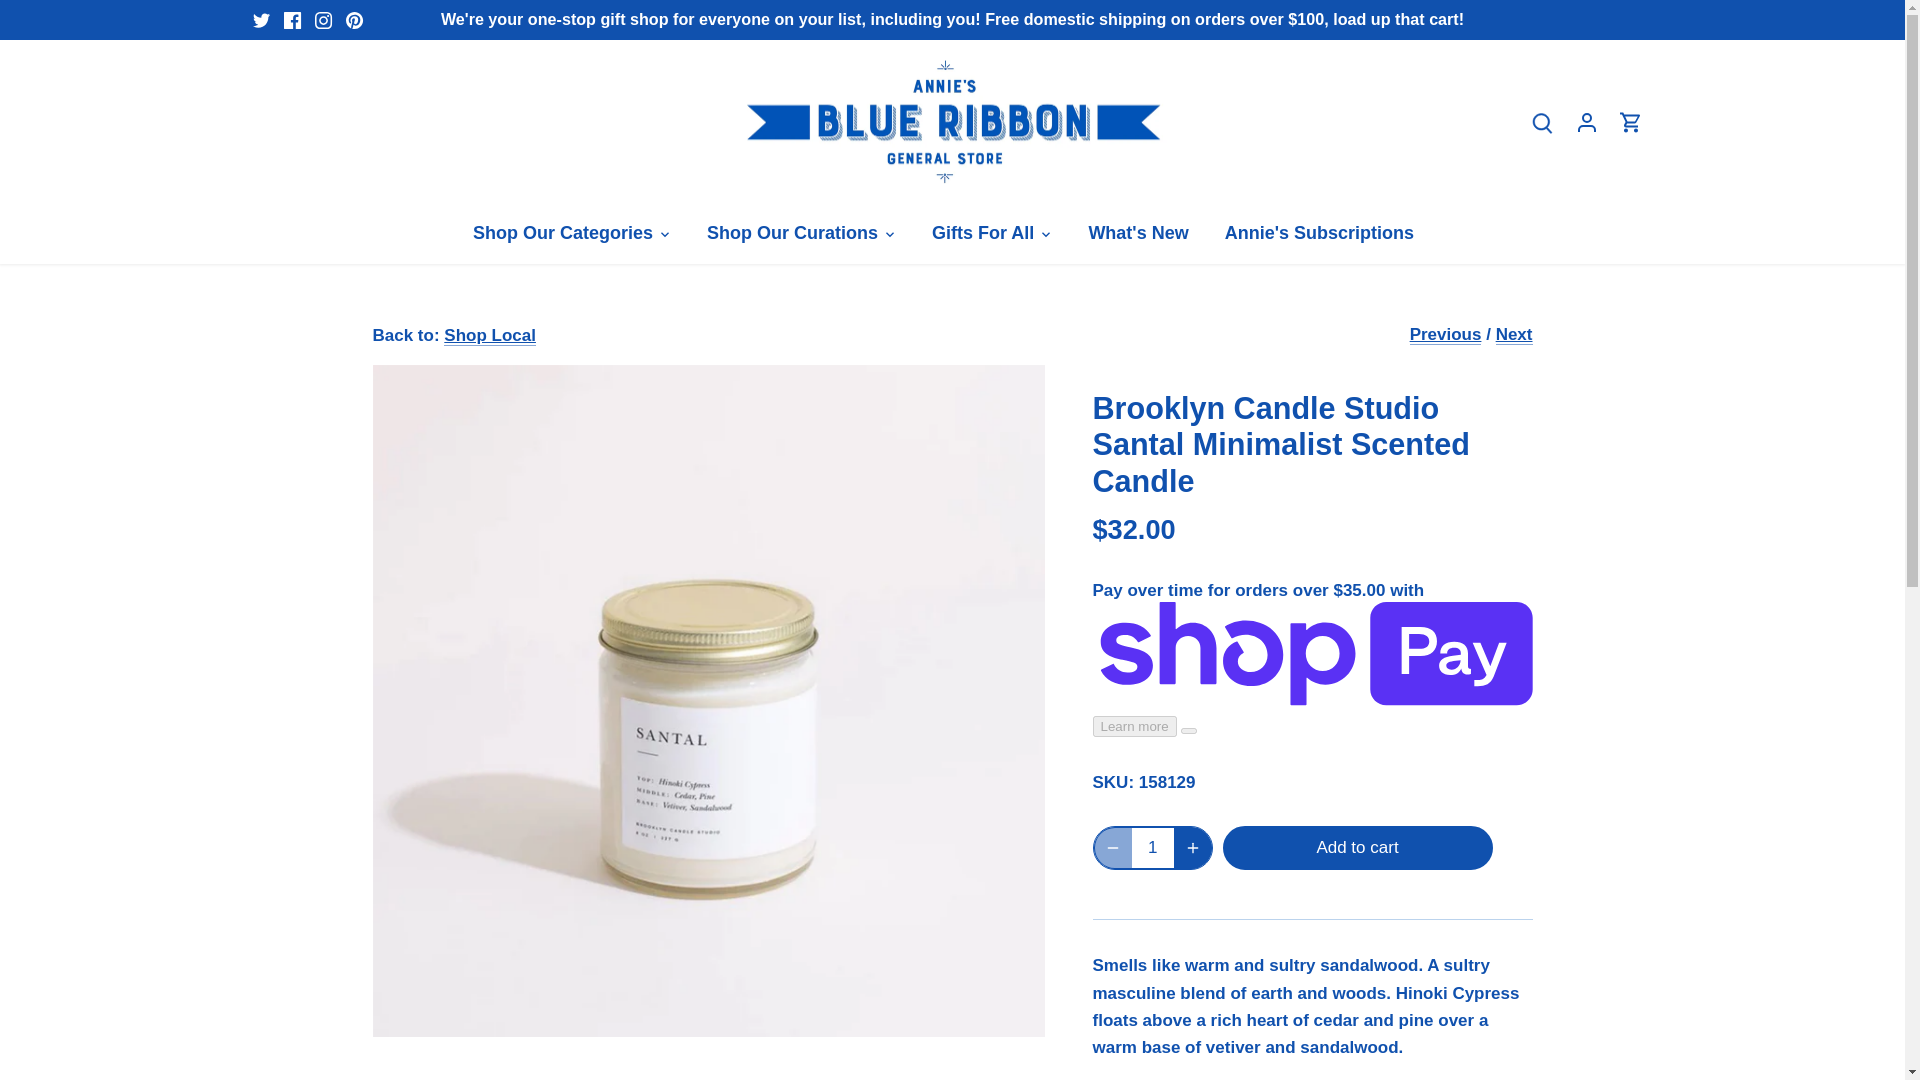  Describe the element at coordinates (1154, 848) in the screenshot. I see `1` at that location.